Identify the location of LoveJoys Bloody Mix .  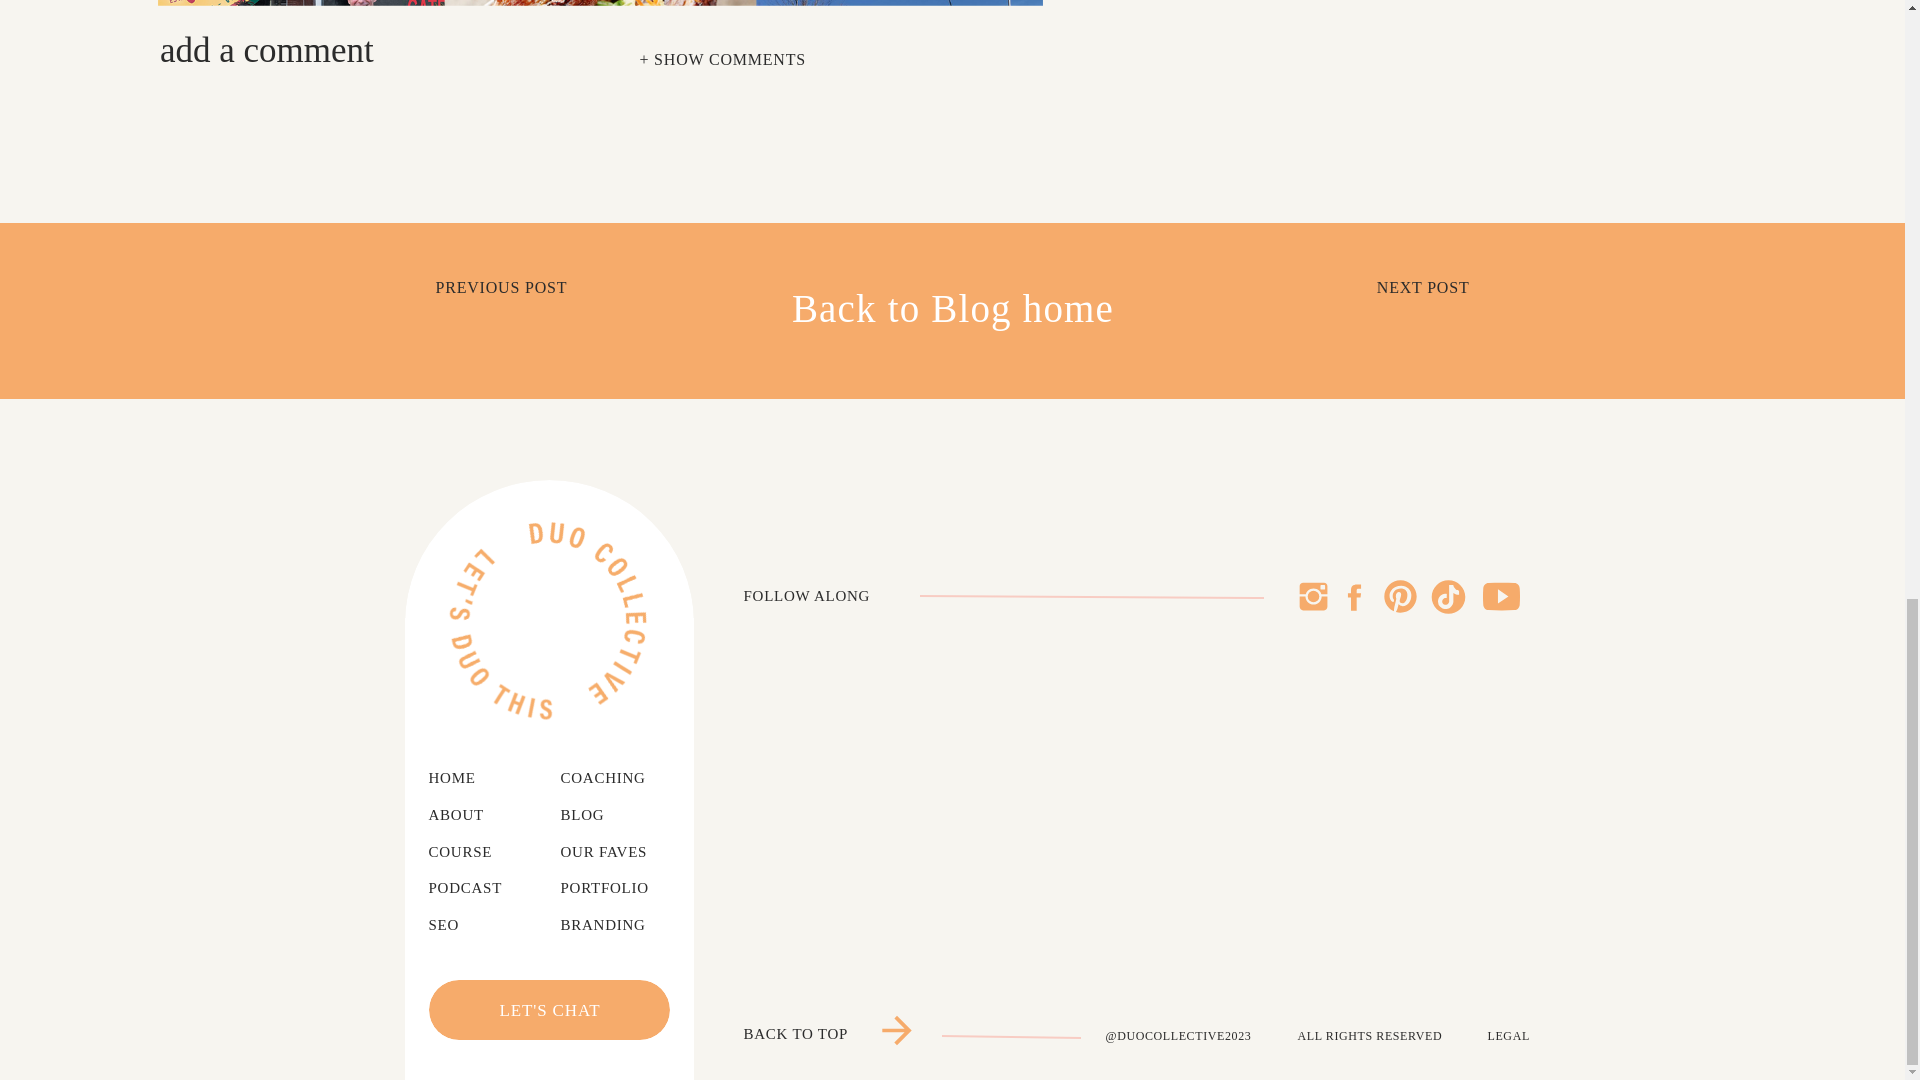
(310, 678).